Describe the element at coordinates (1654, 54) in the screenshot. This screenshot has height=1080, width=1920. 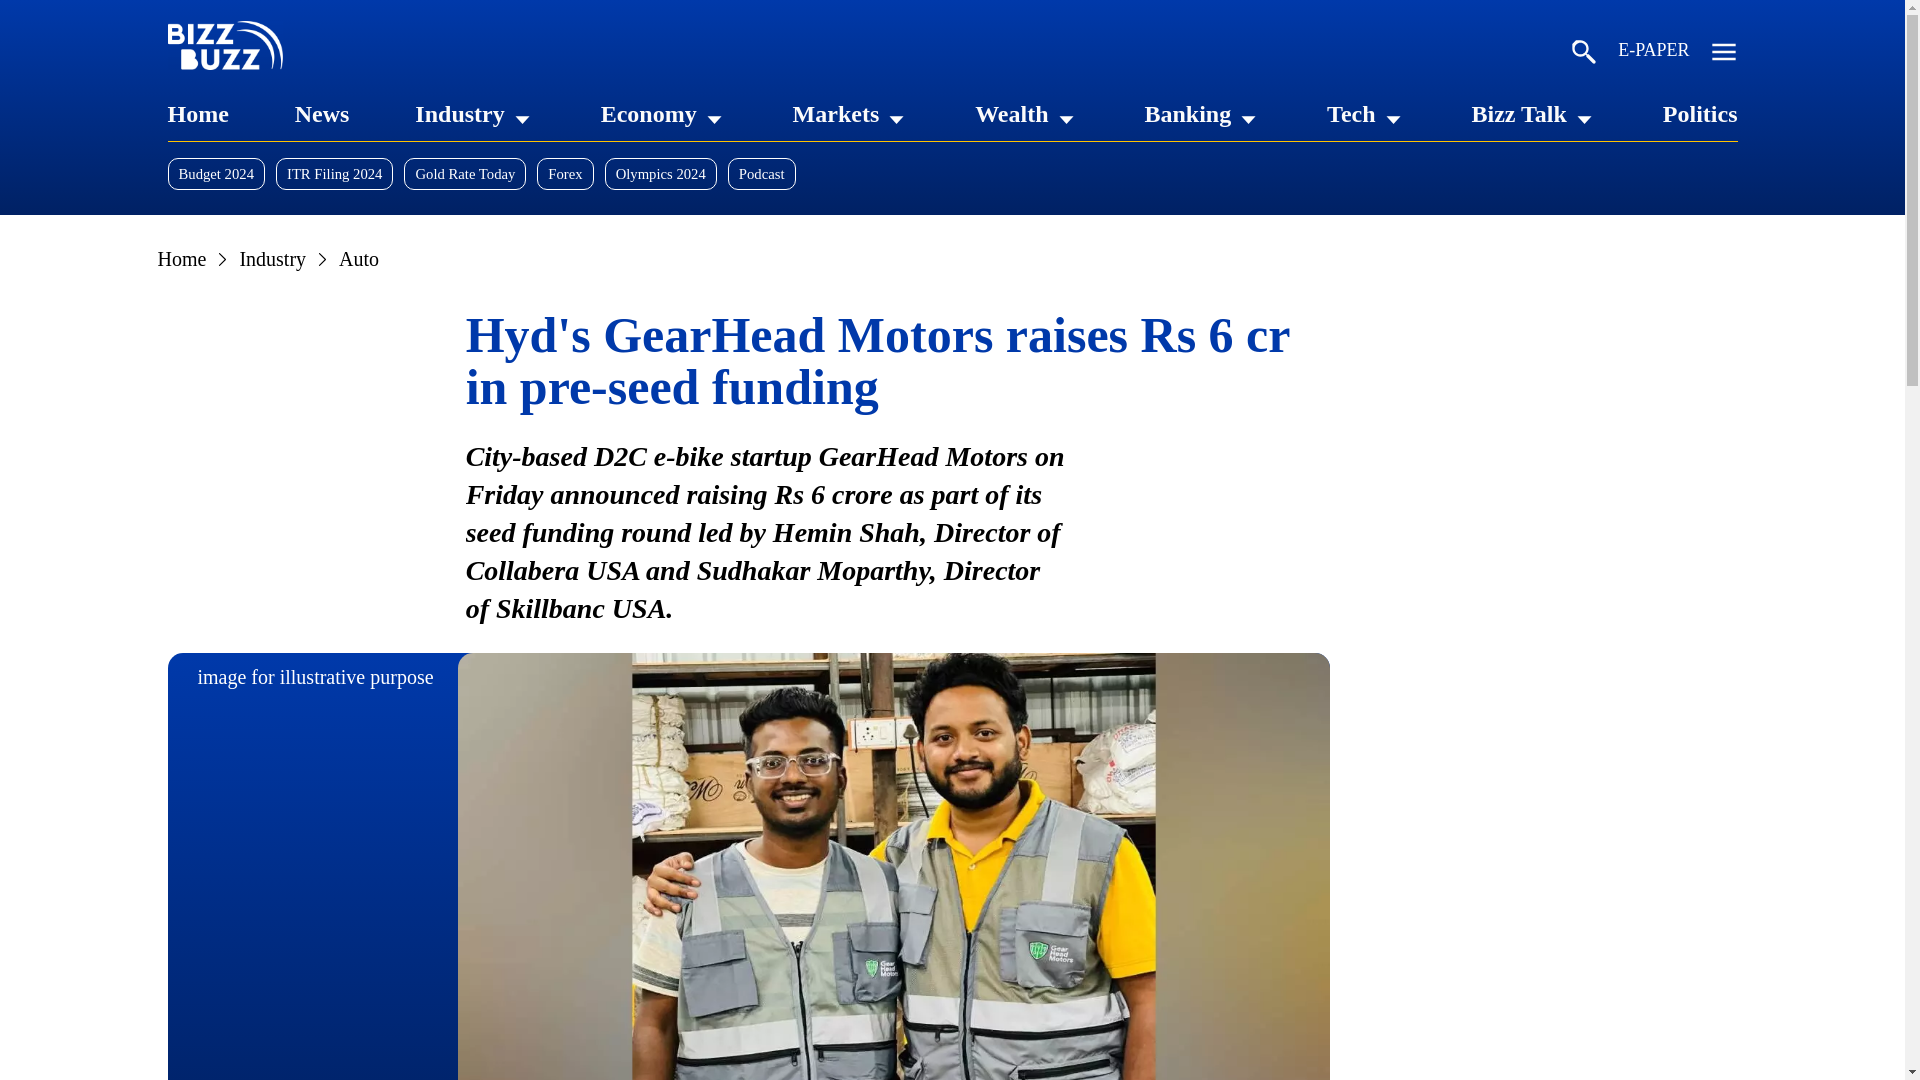
I see `E-PAPER` at that location.